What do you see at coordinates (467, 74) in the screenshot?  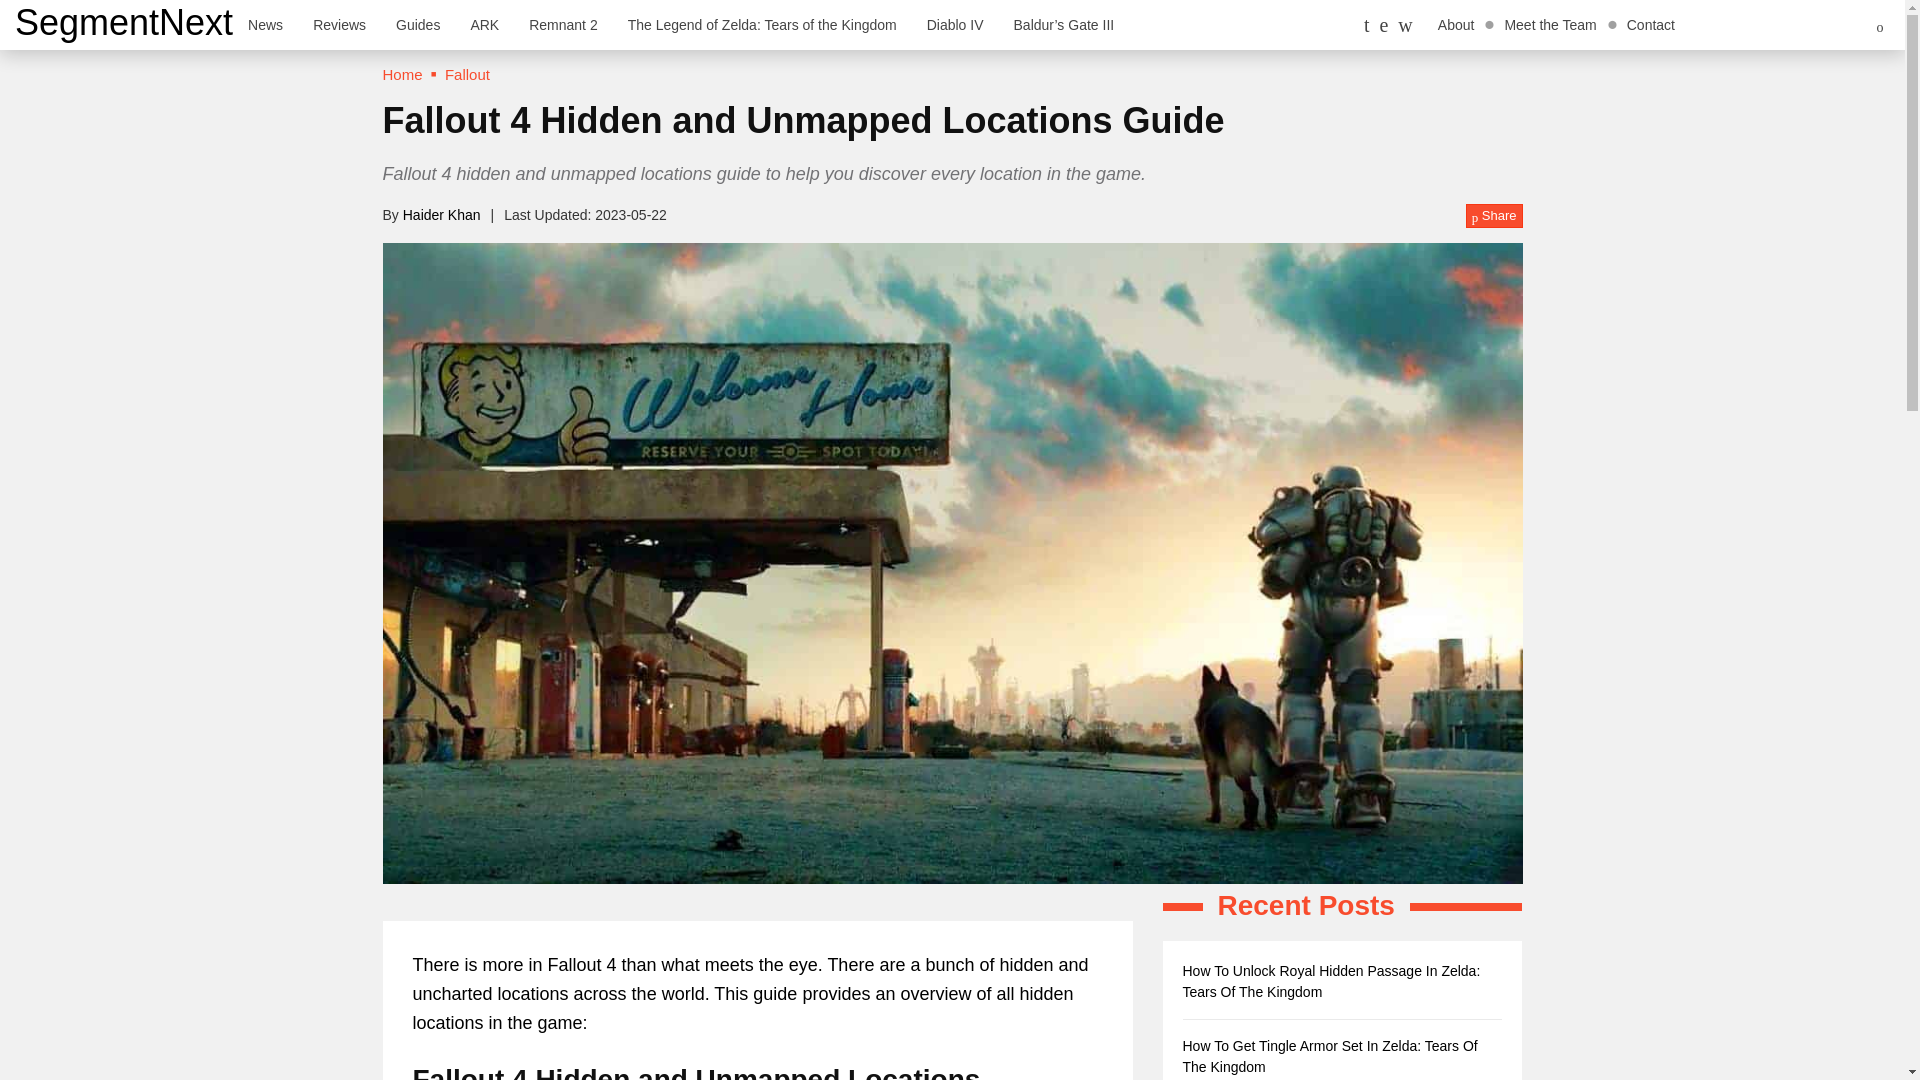 I see `Fallout` at bounding box center [467, 74].